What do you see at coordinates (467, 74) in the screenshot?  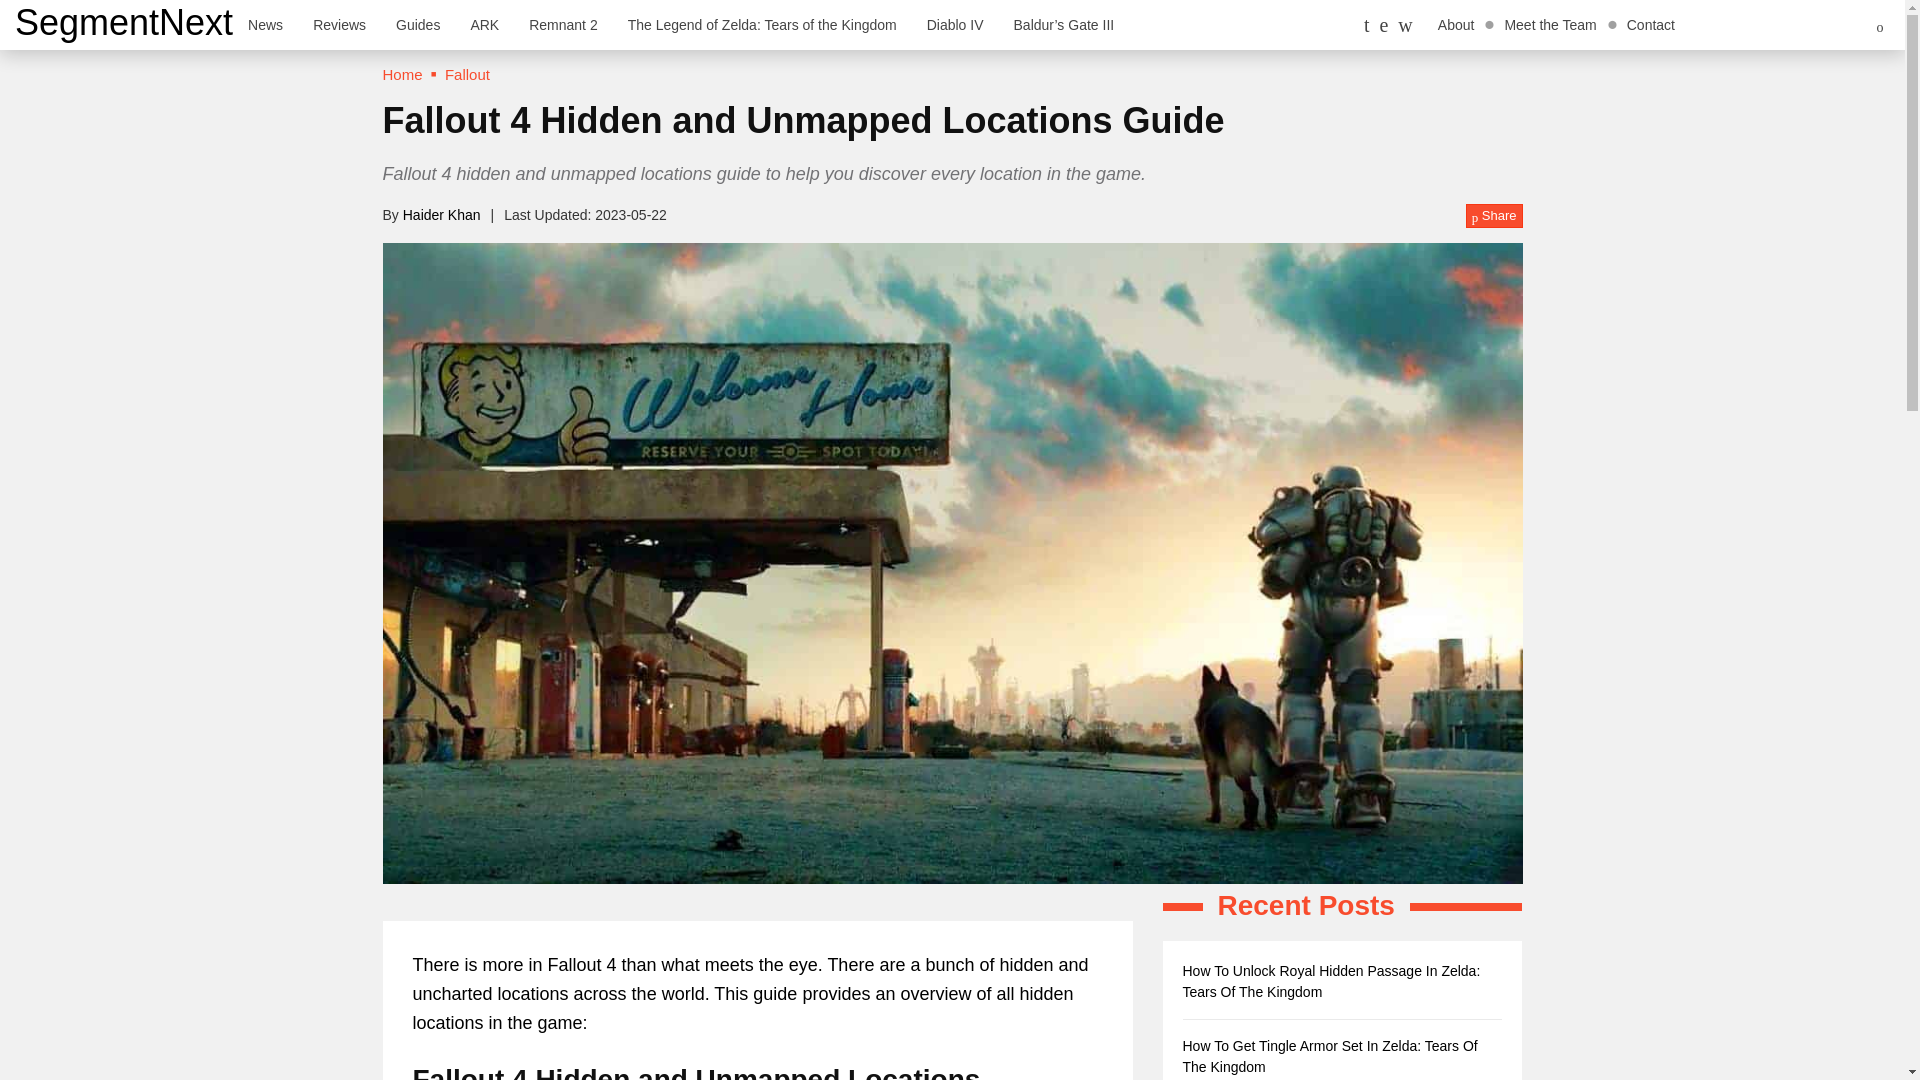 I see `Fallout` at bounding box center [467, 74].